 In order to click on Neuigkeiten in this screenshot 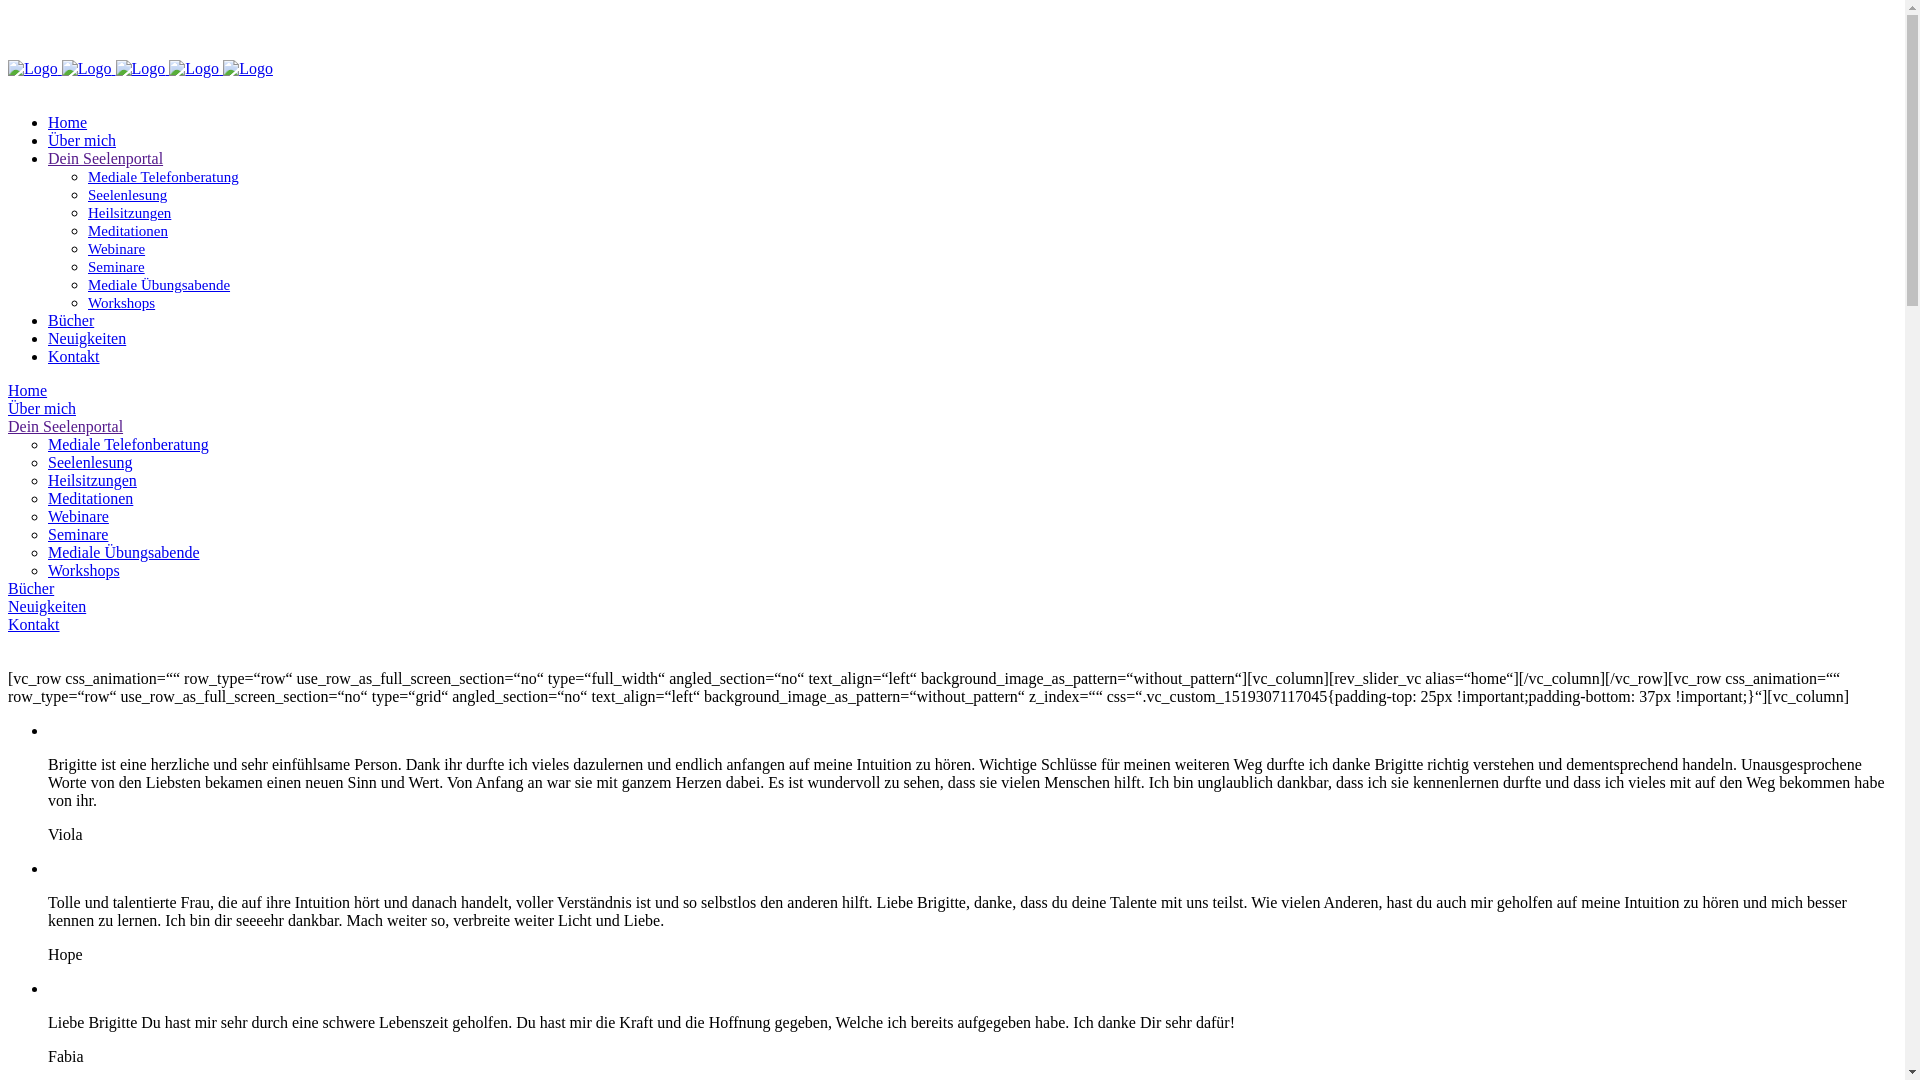, I will do `click(47, 606)`.